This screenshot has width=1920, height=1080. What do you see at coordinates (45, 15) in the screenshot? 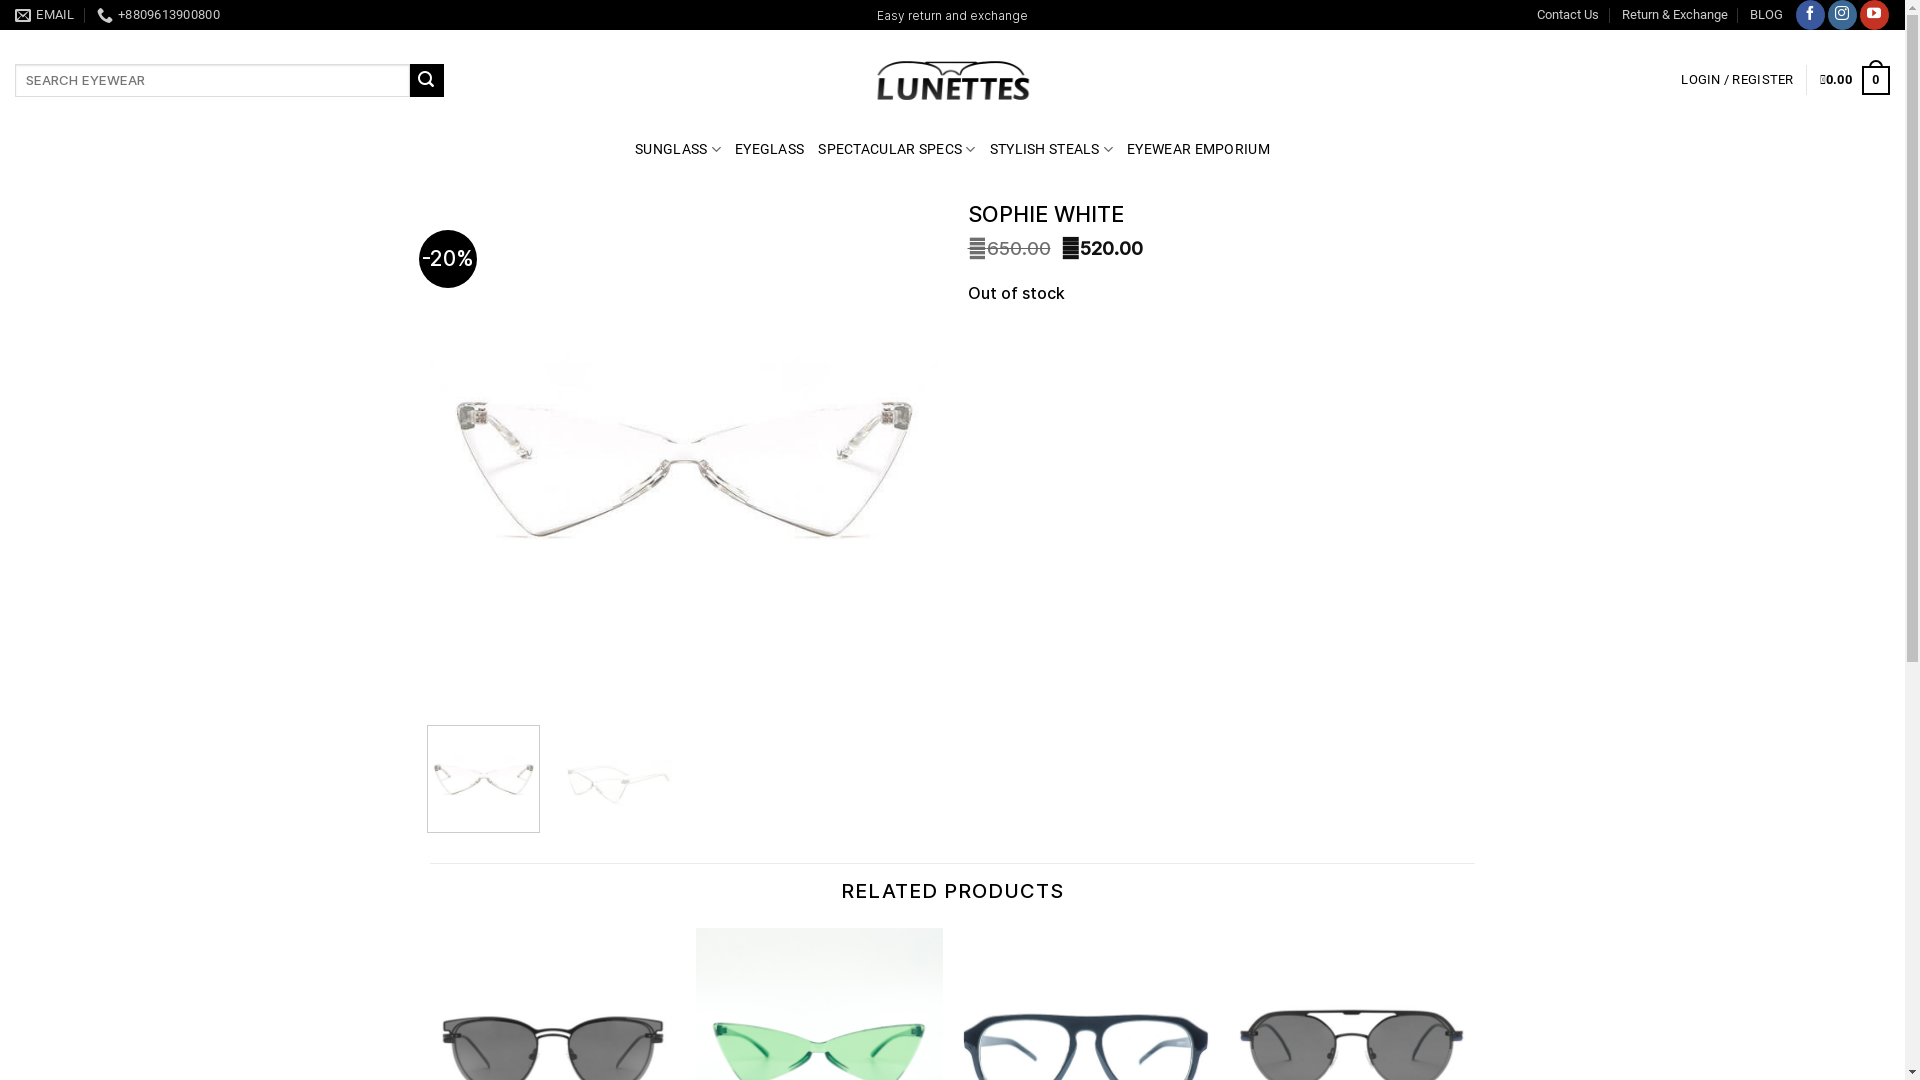
I see `EMAIL` at bounding box center [45, 15].